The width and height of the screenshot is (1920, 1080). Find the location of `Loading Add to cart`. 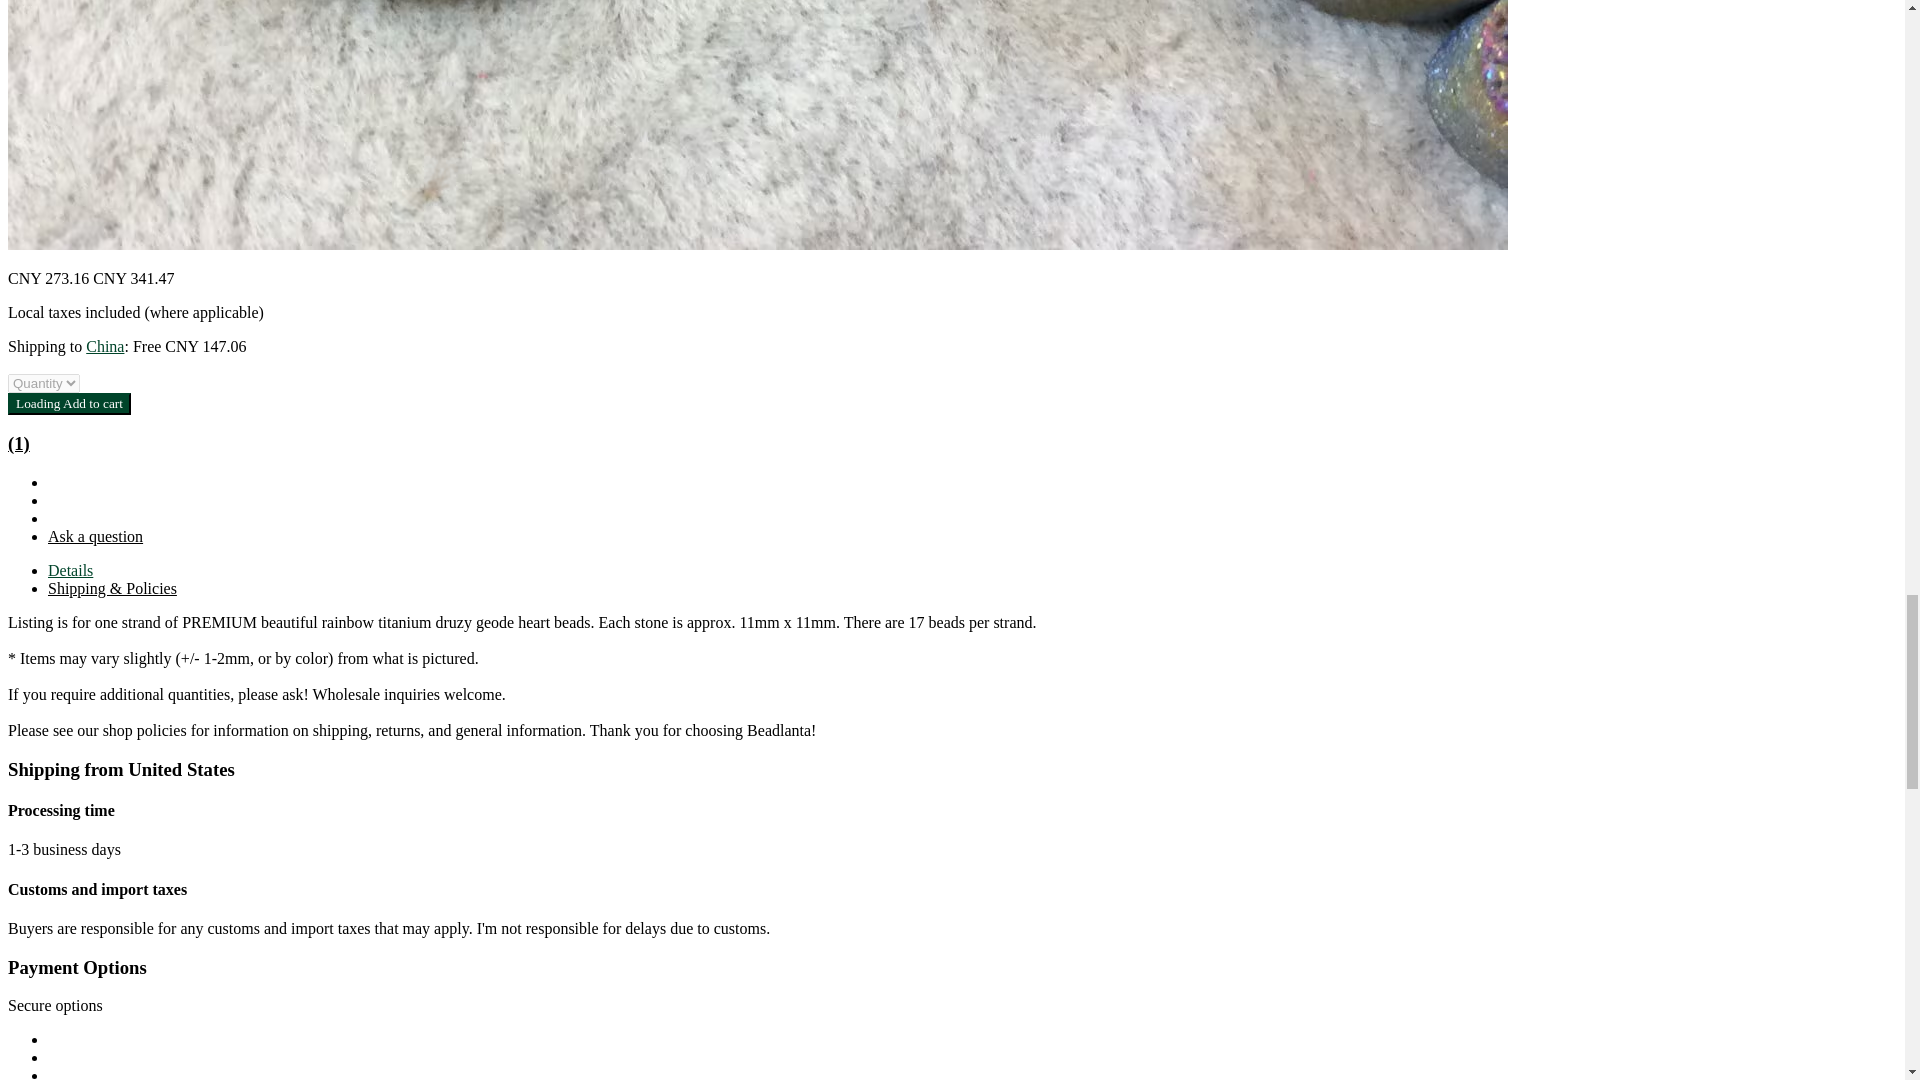

Loading Add to cart is located at coordinates (68, 404).